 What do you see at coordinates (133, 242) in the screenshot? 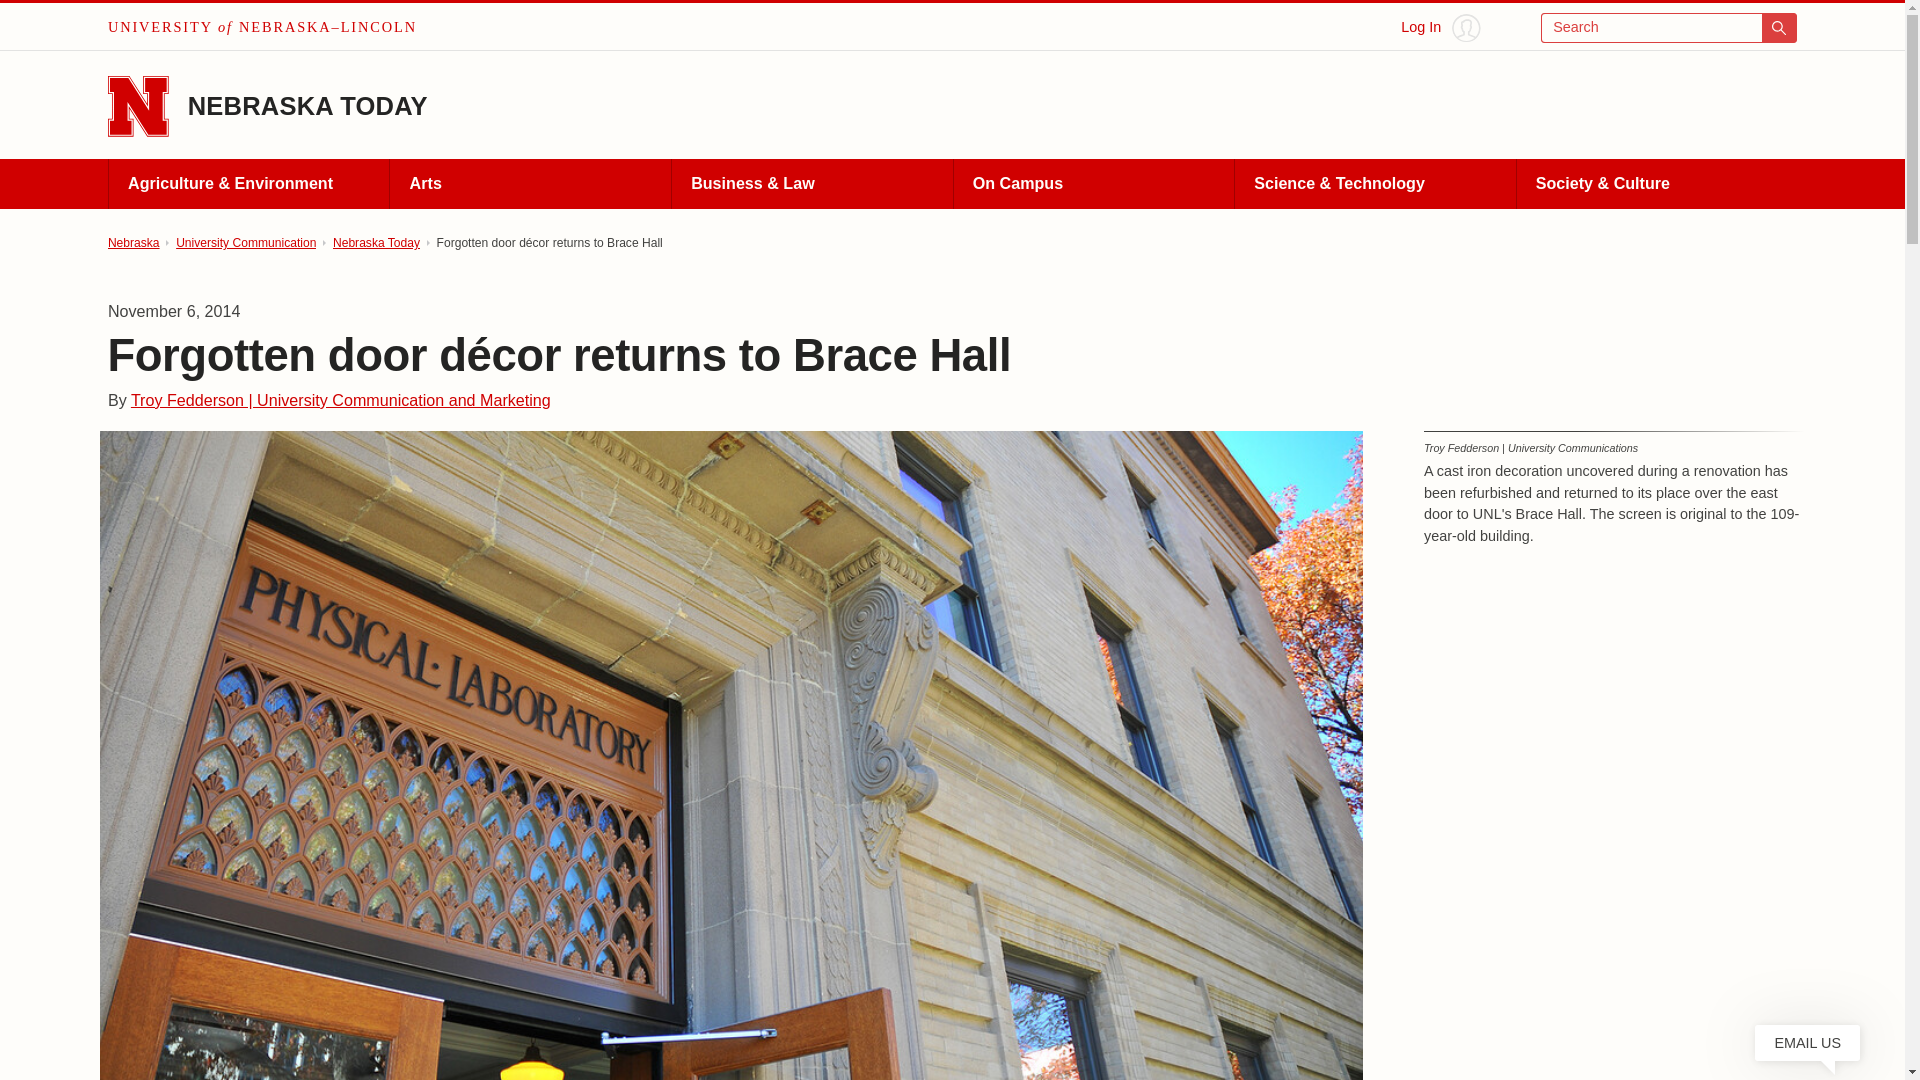
I see `Nebraska` at bounding box center [133, 242].